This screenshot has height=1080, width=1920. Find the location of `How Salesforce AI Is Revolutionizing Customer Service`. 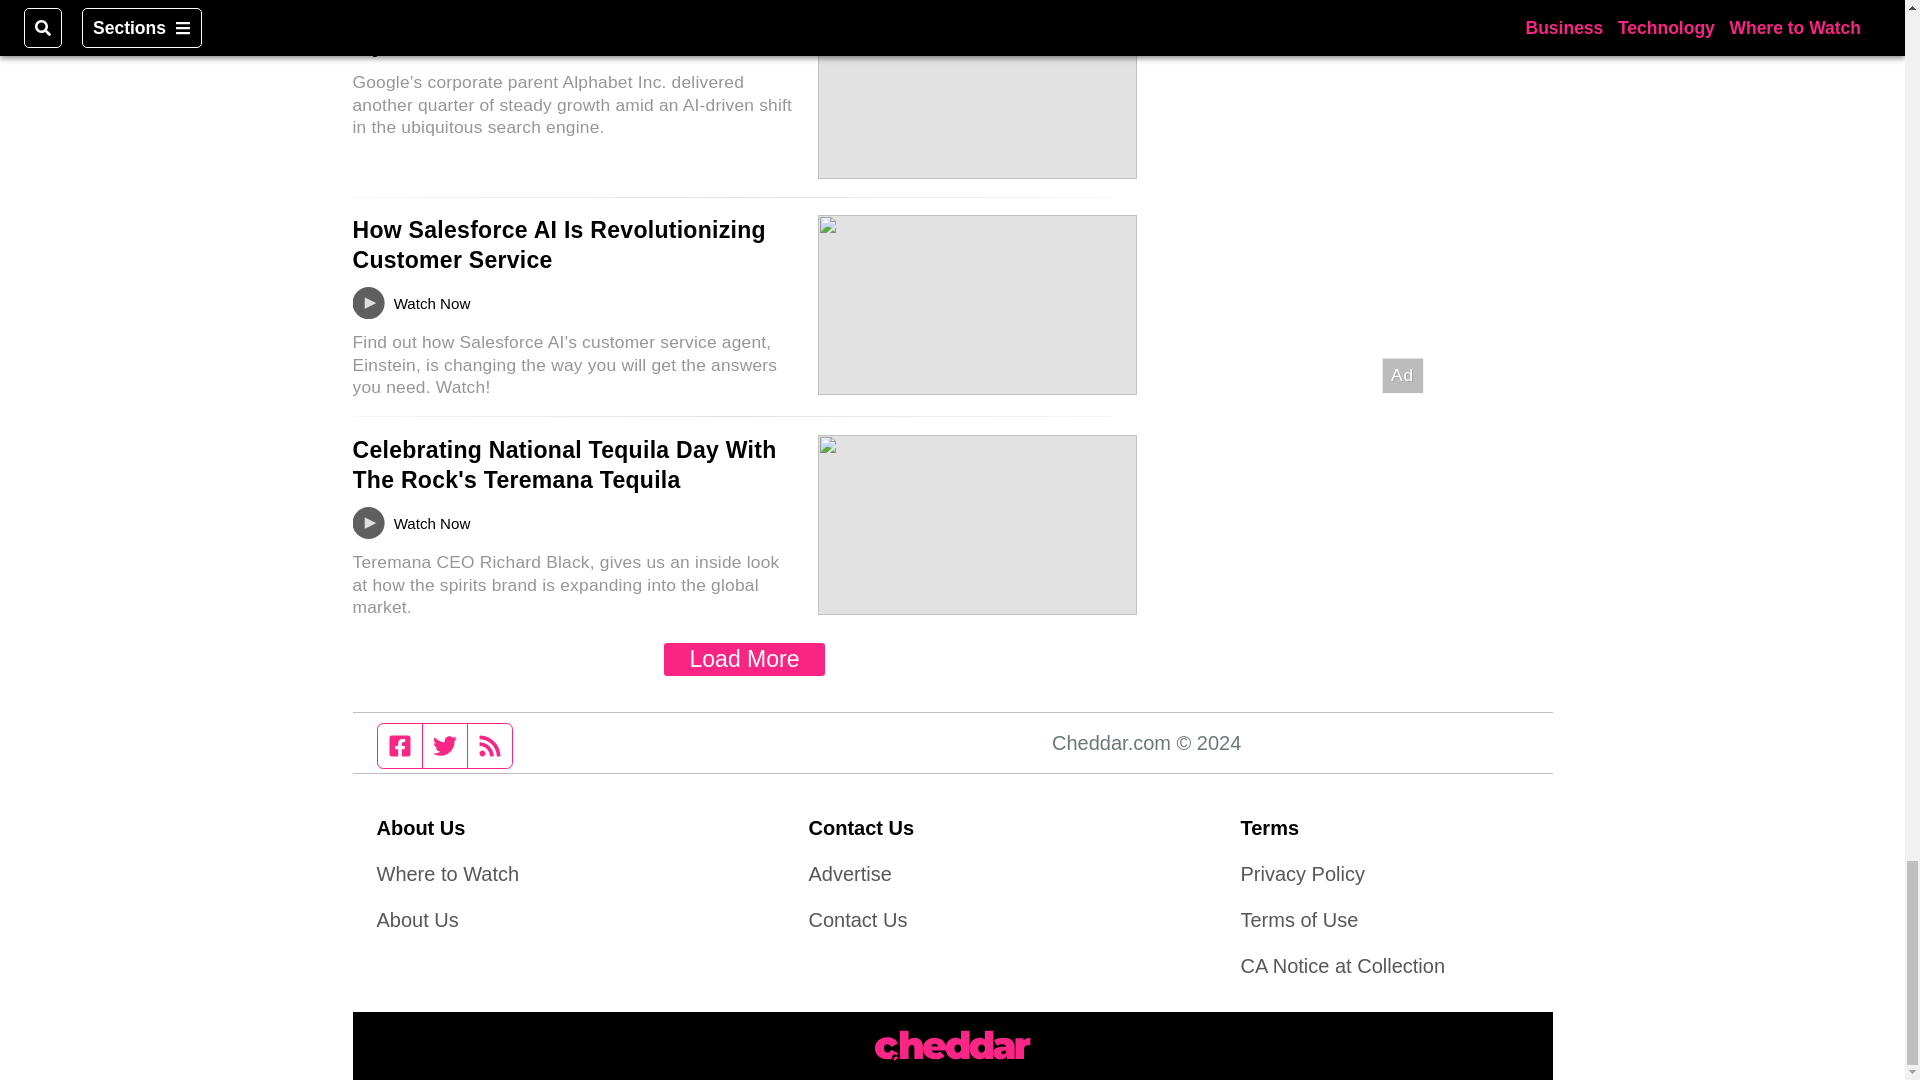

How Salesforce AI Is Revolutionizing Customer Service is located at coordinates (558, 245).